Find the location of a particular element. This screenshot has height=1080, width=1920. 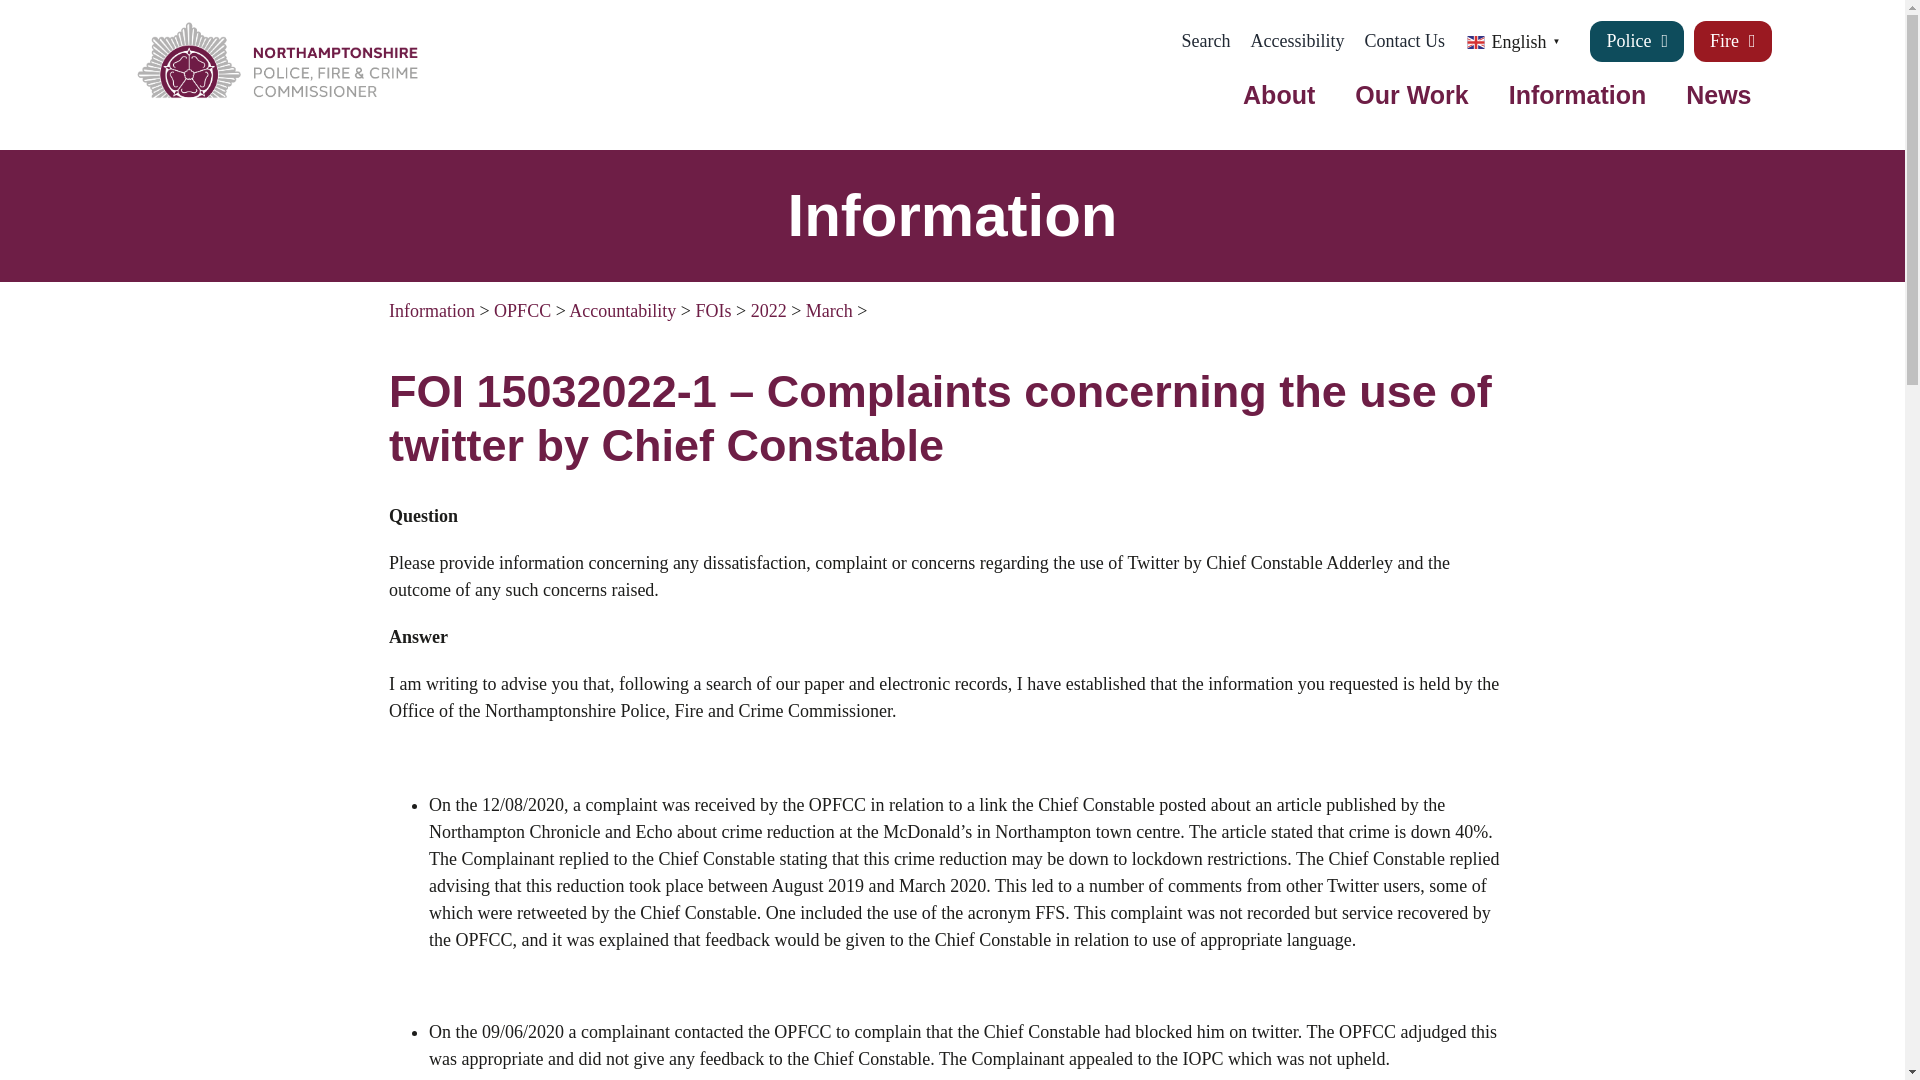

Search is located at coordinates (1216, 40).